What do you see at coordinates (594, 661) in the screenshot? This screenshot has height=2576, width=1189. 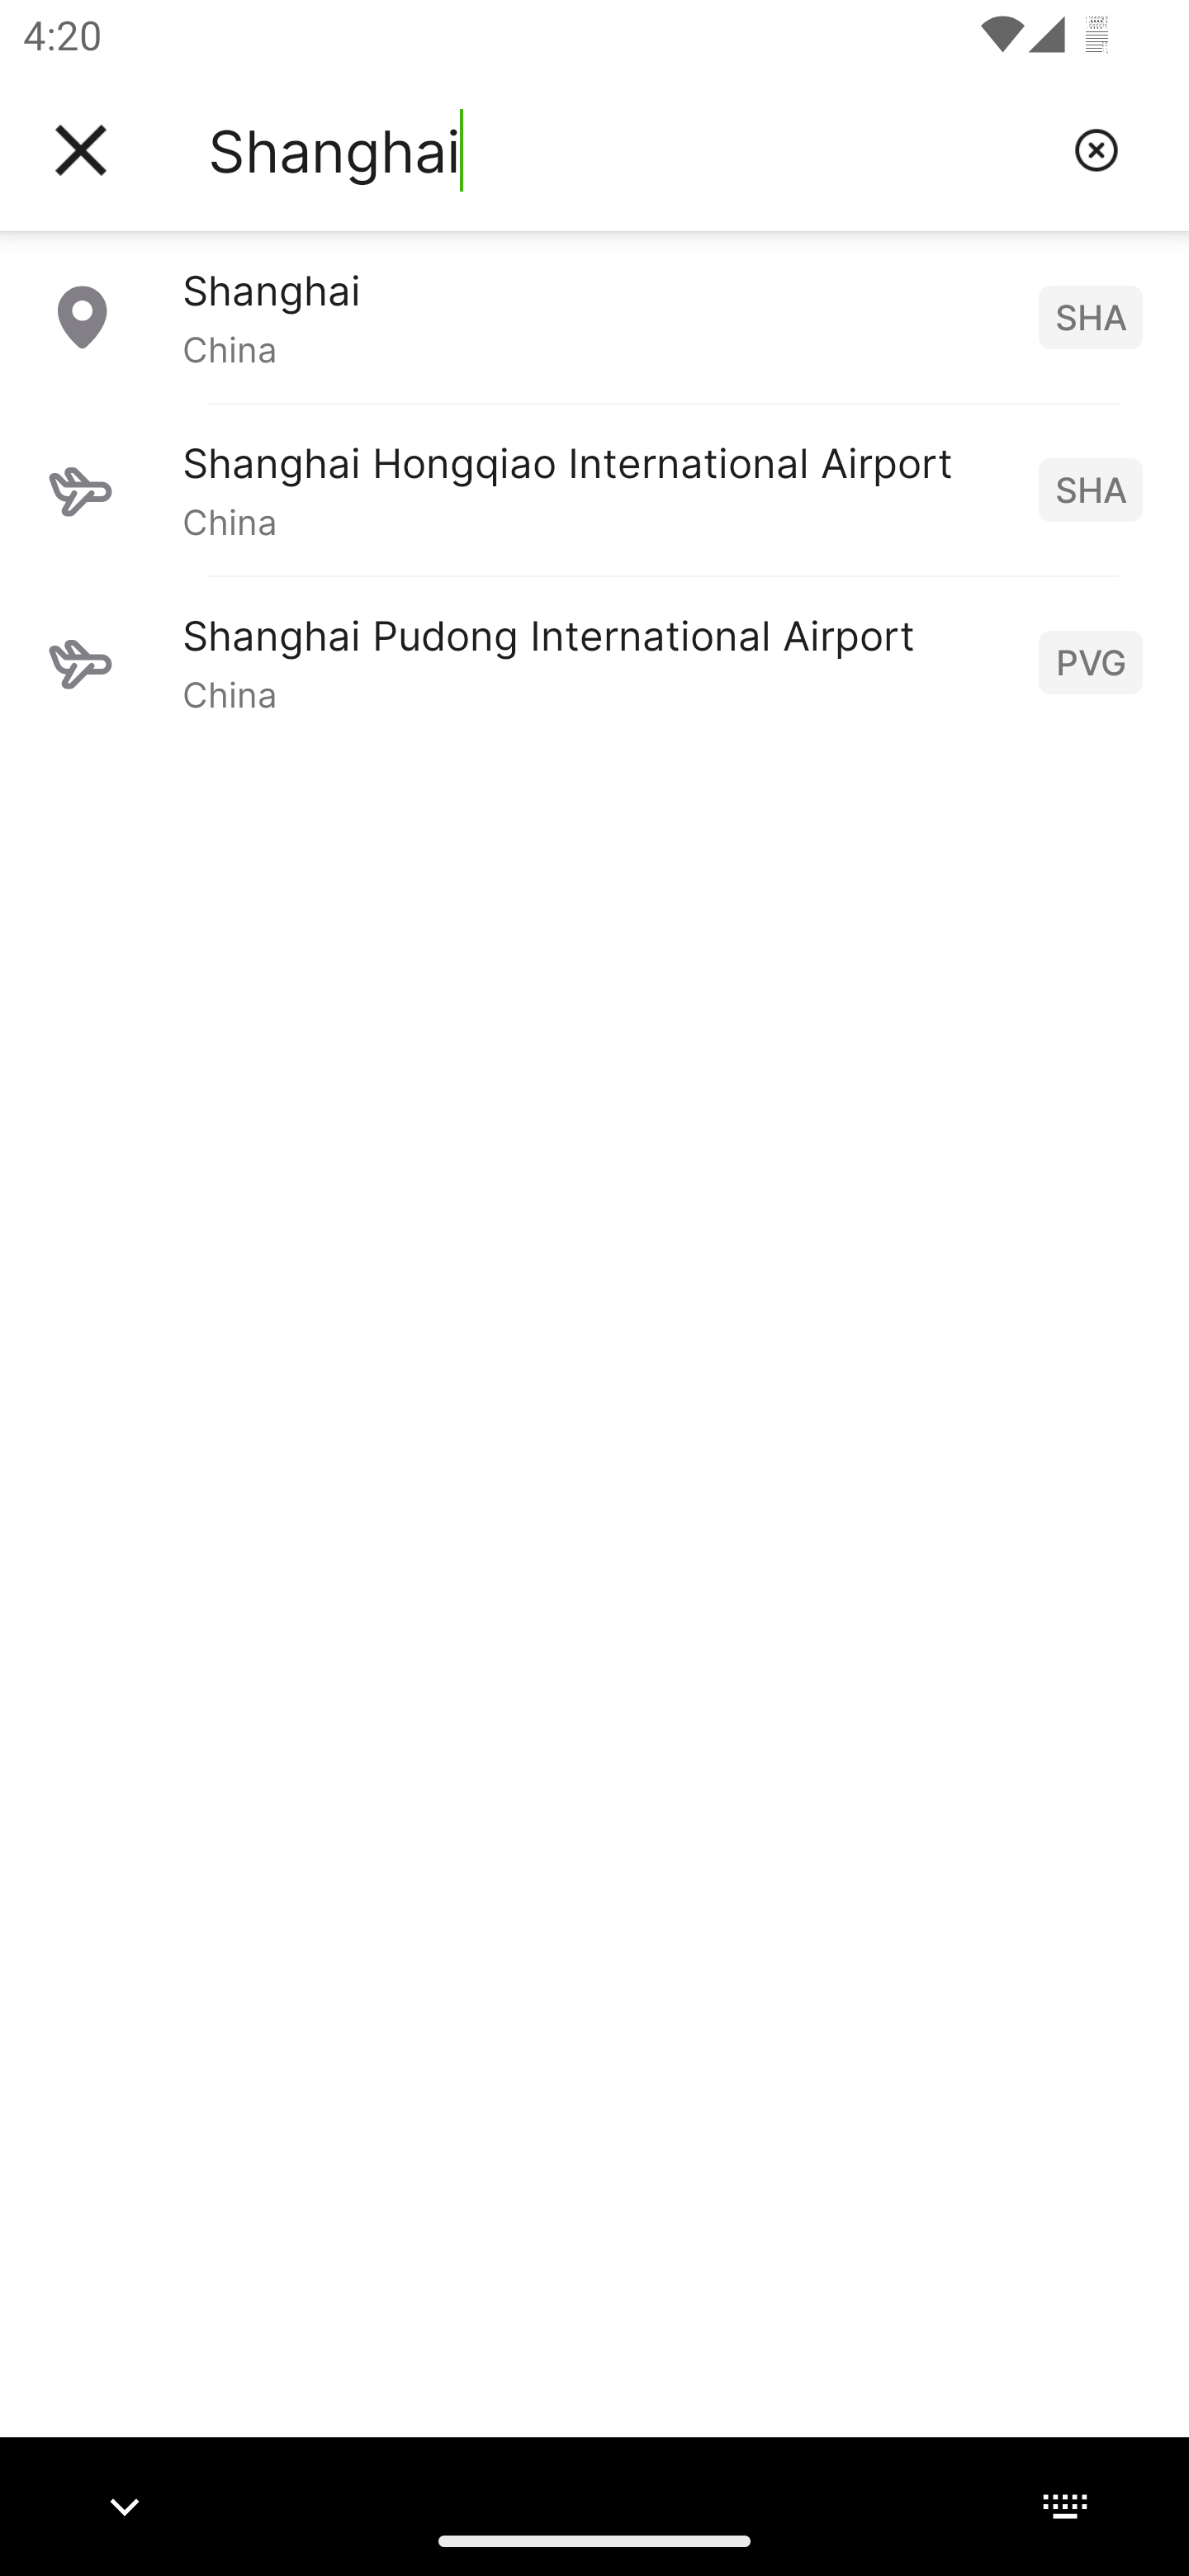 I see `Shanghai Pudong International Airport China PVG` at bounding box center [594, 661].